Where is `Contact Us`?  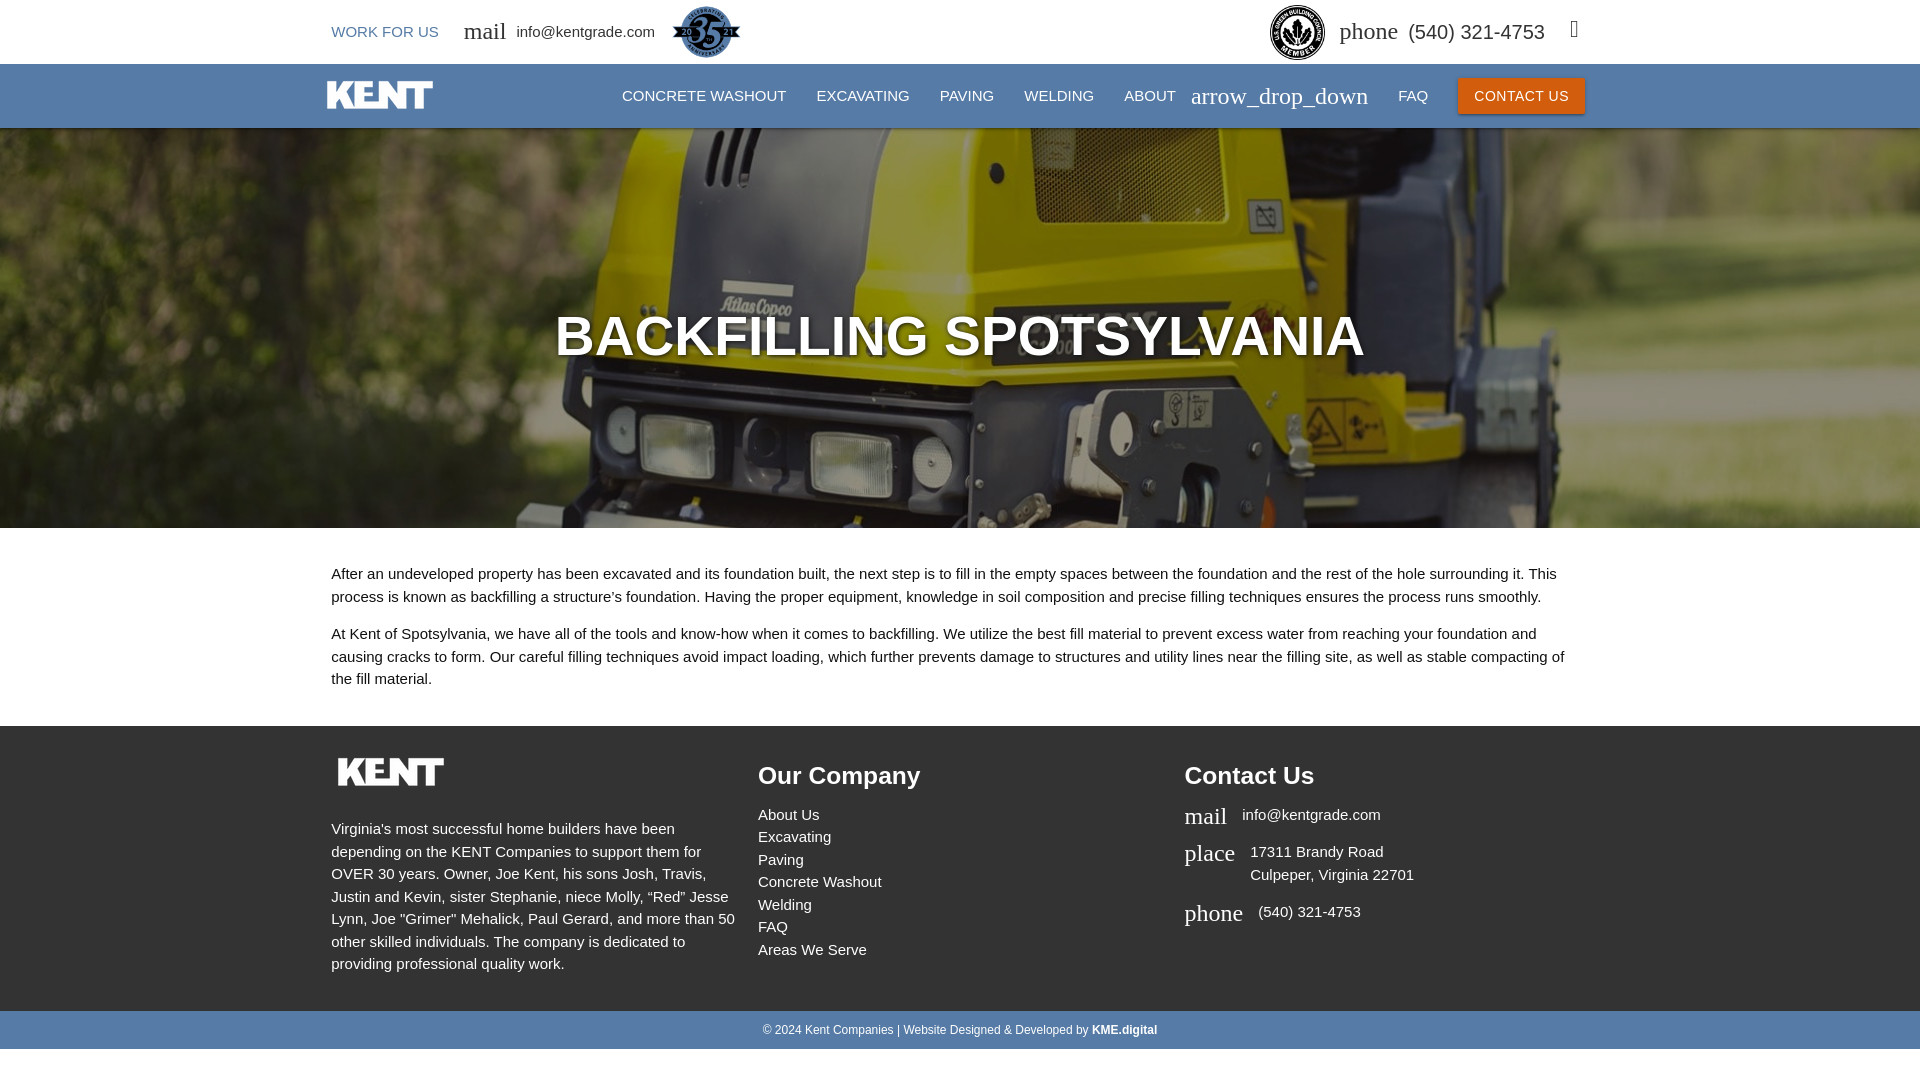 Contact Us is located at coordinates (862, 96).